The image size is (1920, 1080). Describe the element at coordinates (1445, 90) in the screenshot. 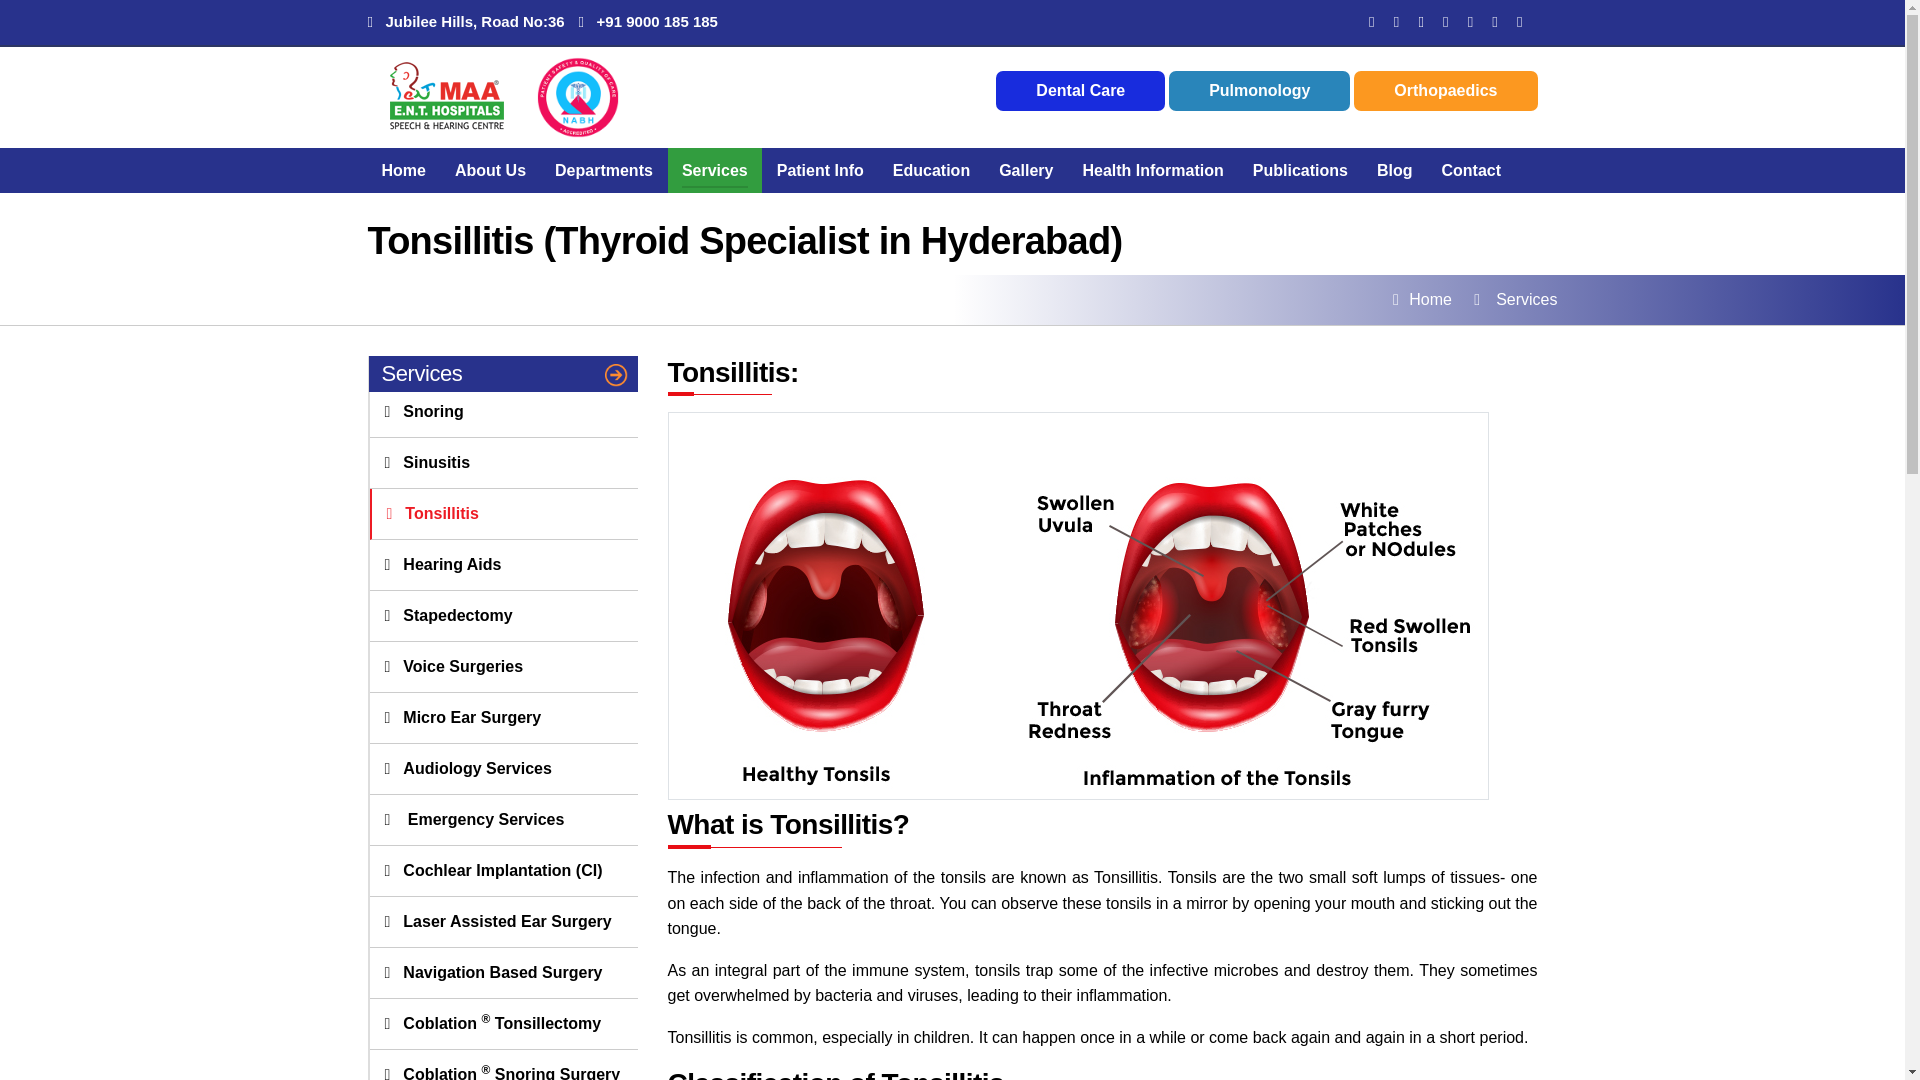

I see `Orthopaedics` at that location.